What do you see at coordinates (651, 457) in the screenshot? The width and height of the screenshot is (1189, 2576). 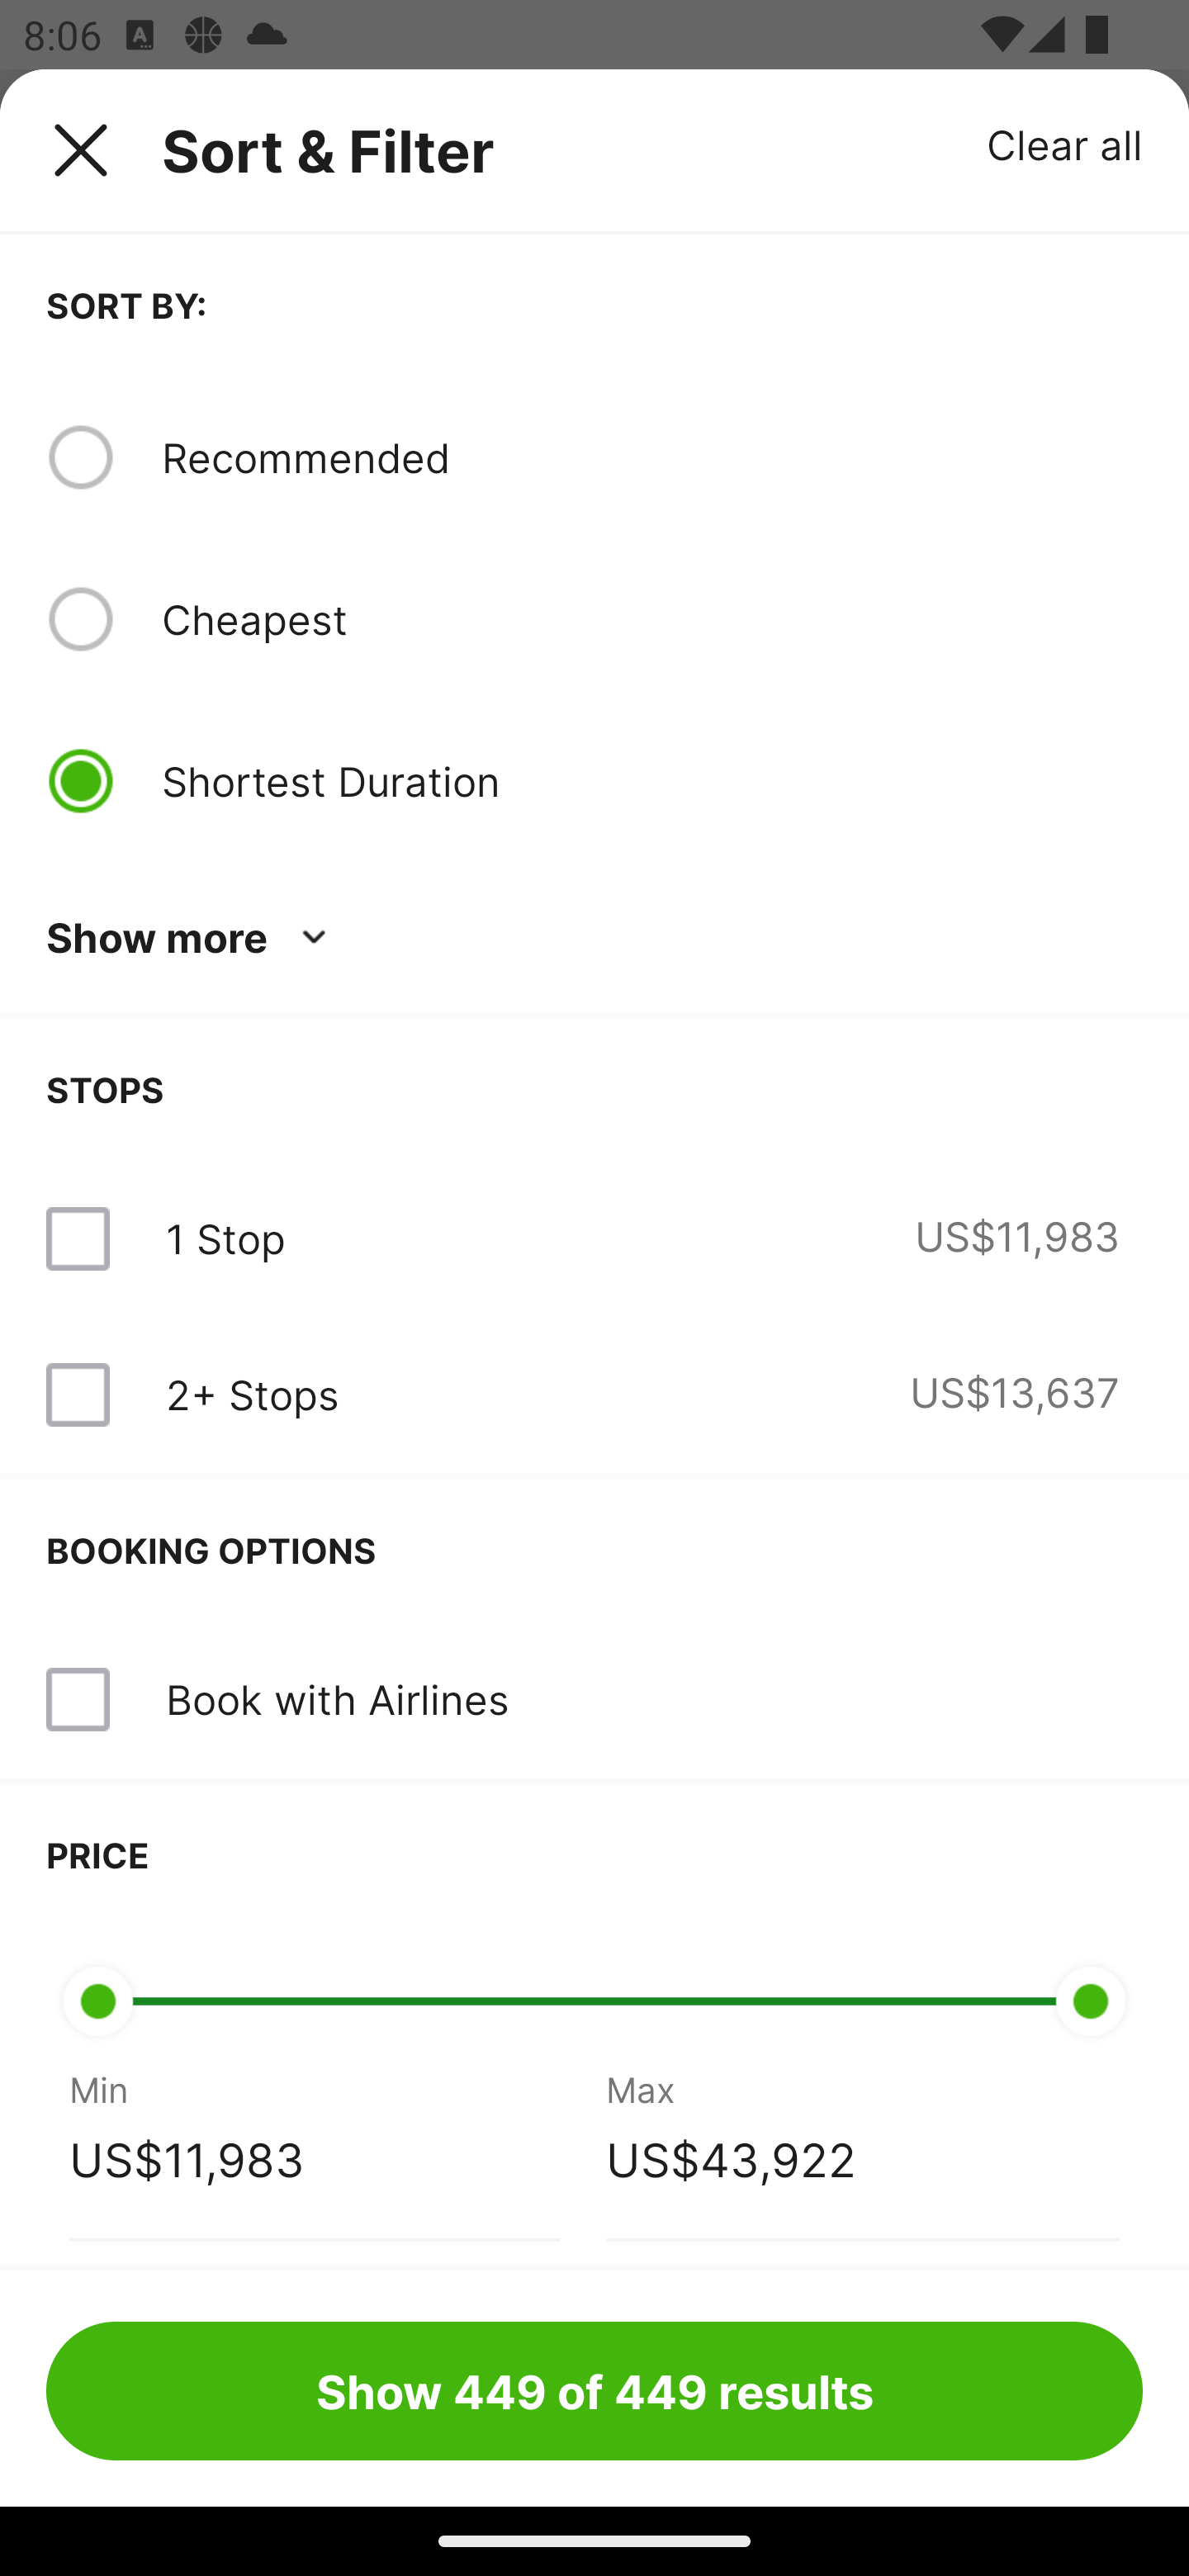 I see `Recommended ` at bounding box center [651, 457].